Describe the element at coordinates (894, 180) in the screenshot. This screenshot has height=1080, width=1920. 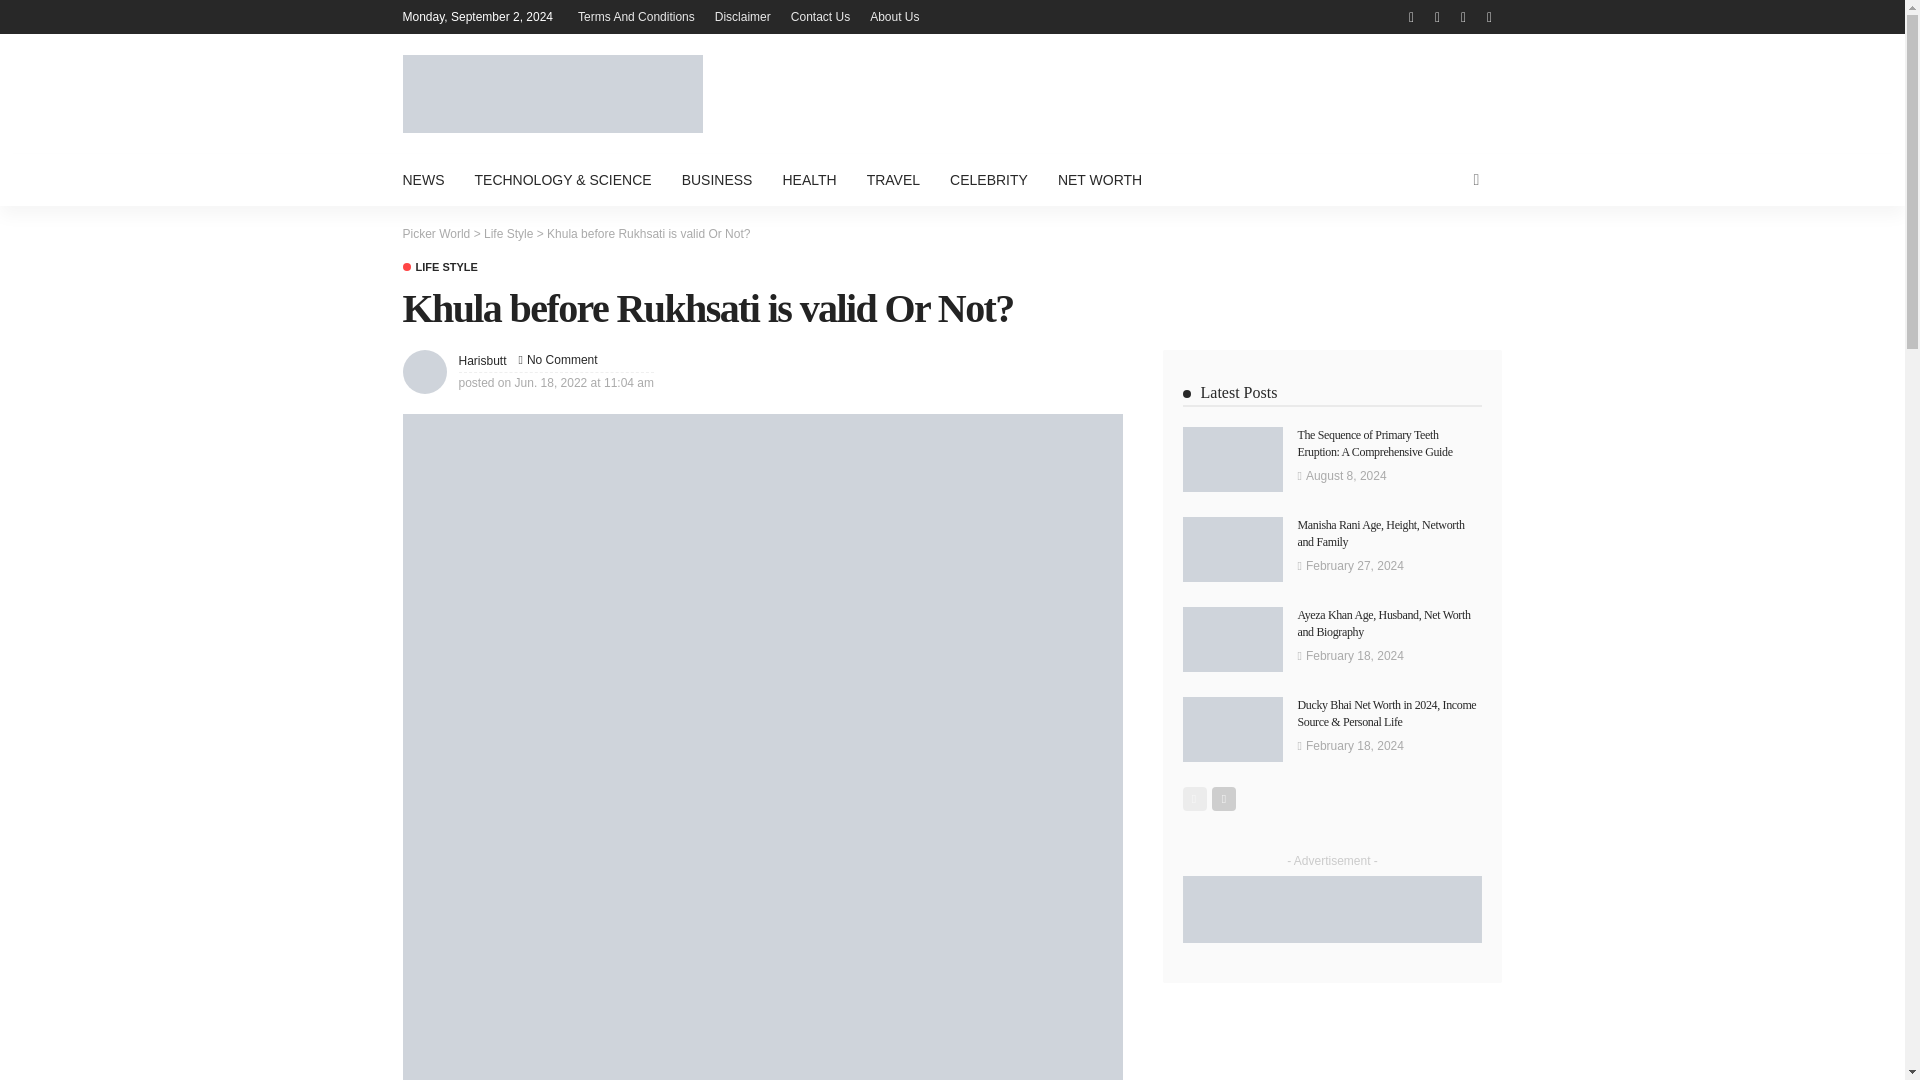
I see `TRAVEL` at that location.